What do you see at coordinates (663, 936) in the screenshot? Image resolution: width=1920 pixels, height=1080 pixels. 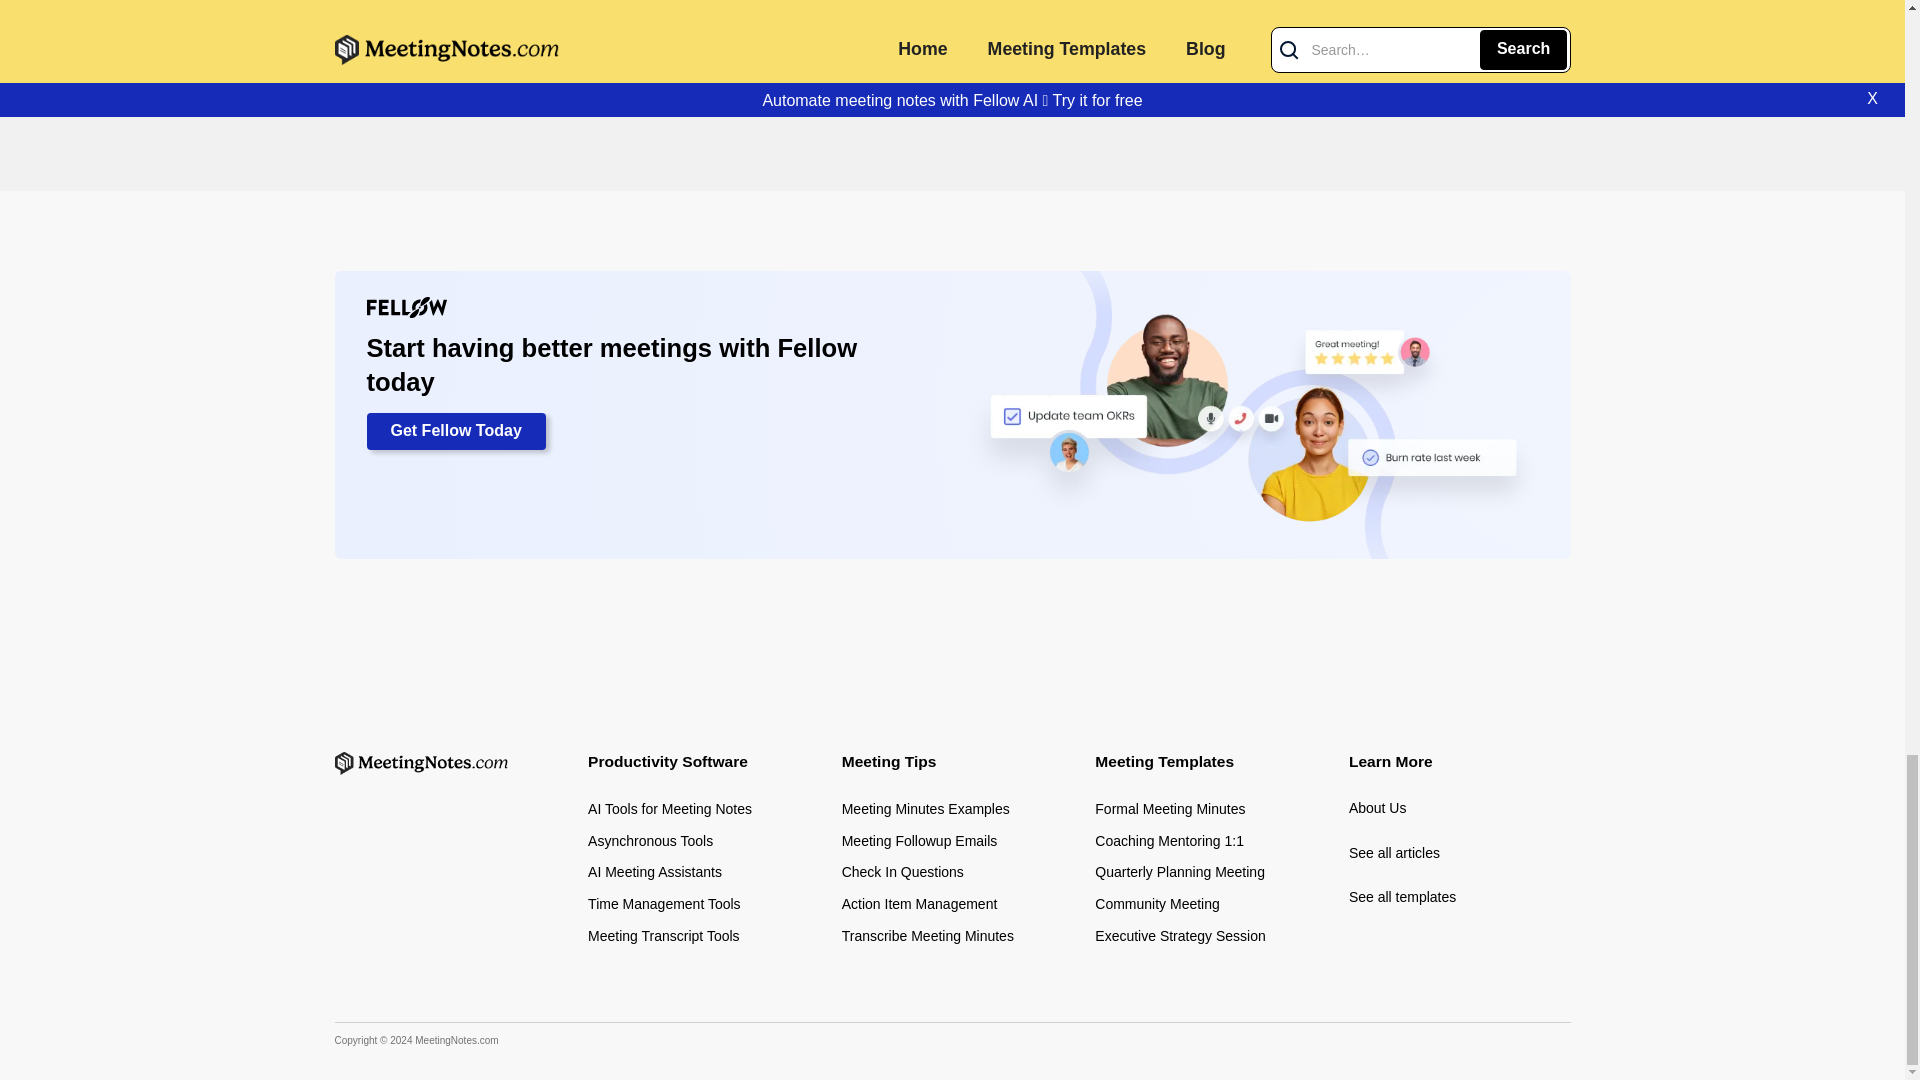 I see `Meeting Transcript Tools` at bounding box center [663, 936].